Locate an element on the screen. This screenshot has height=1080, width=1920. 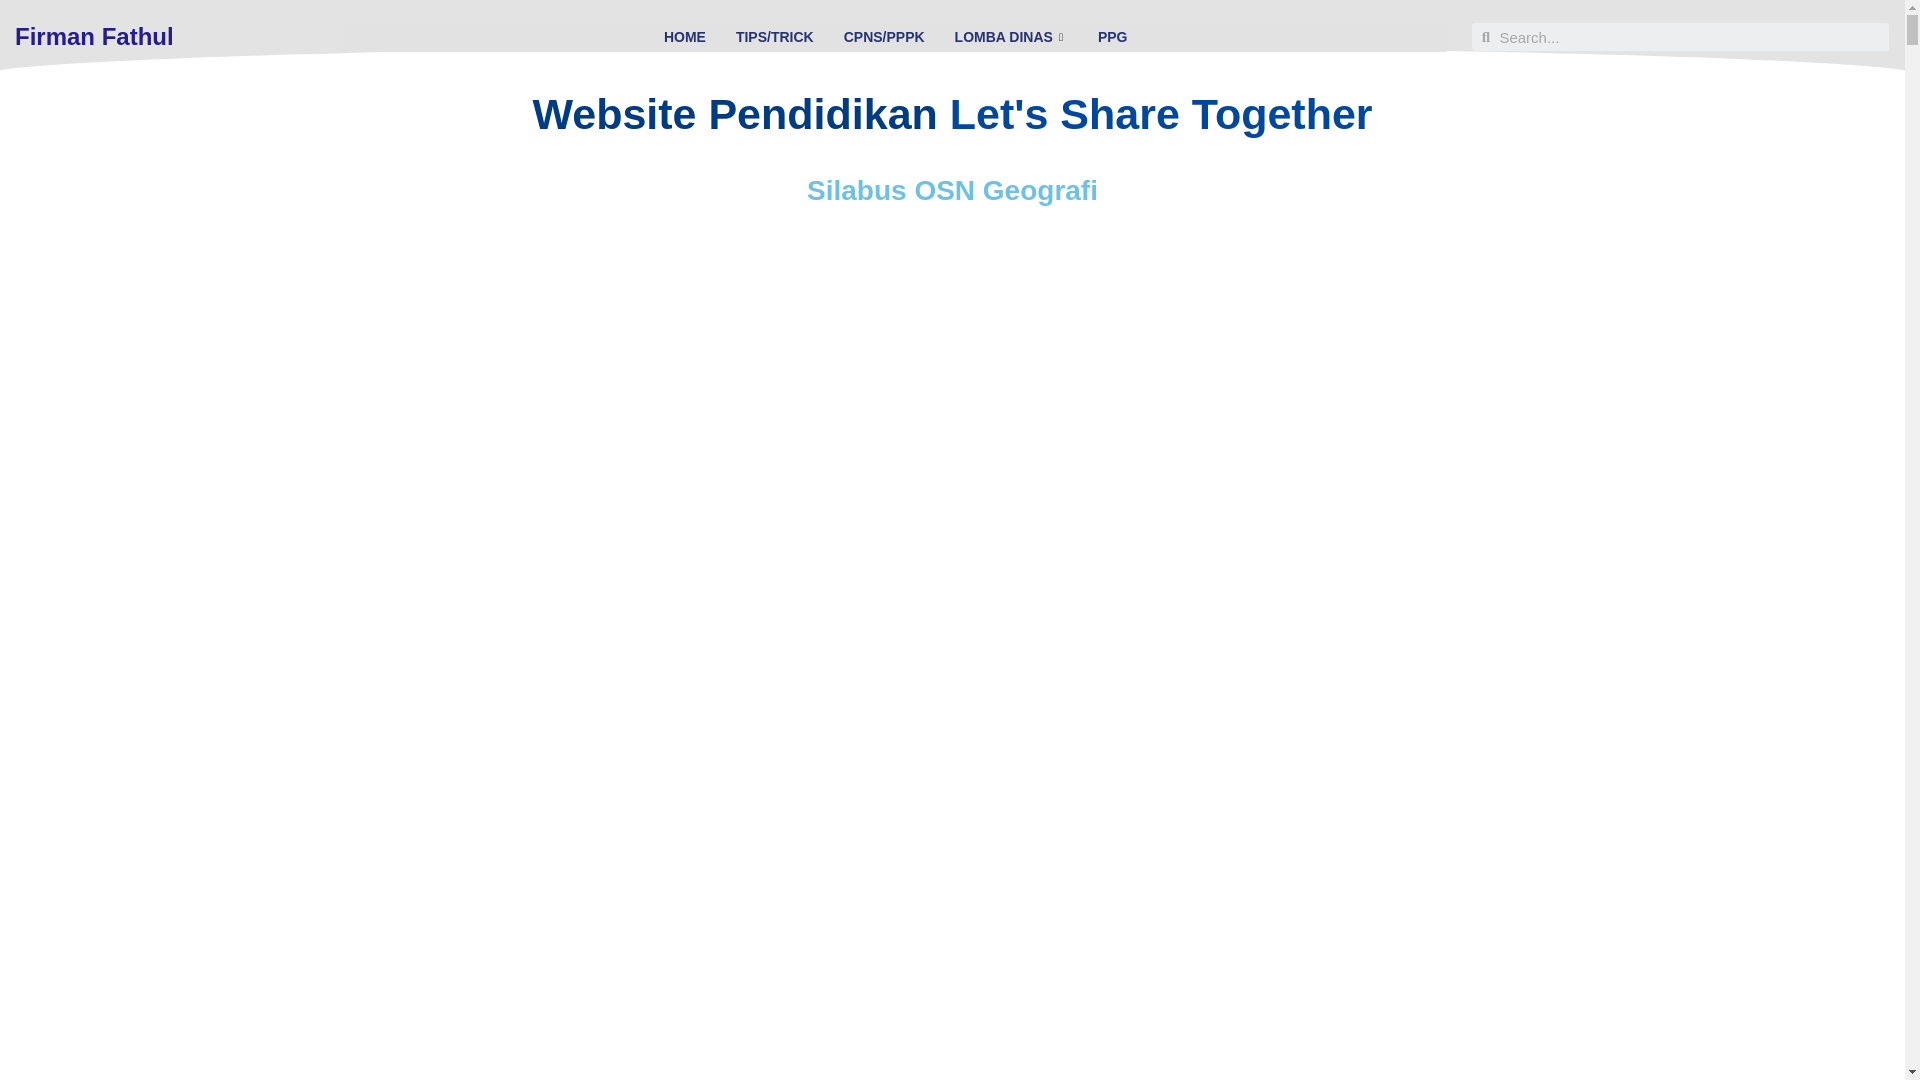
HOME is located at coordinates (684, 14).